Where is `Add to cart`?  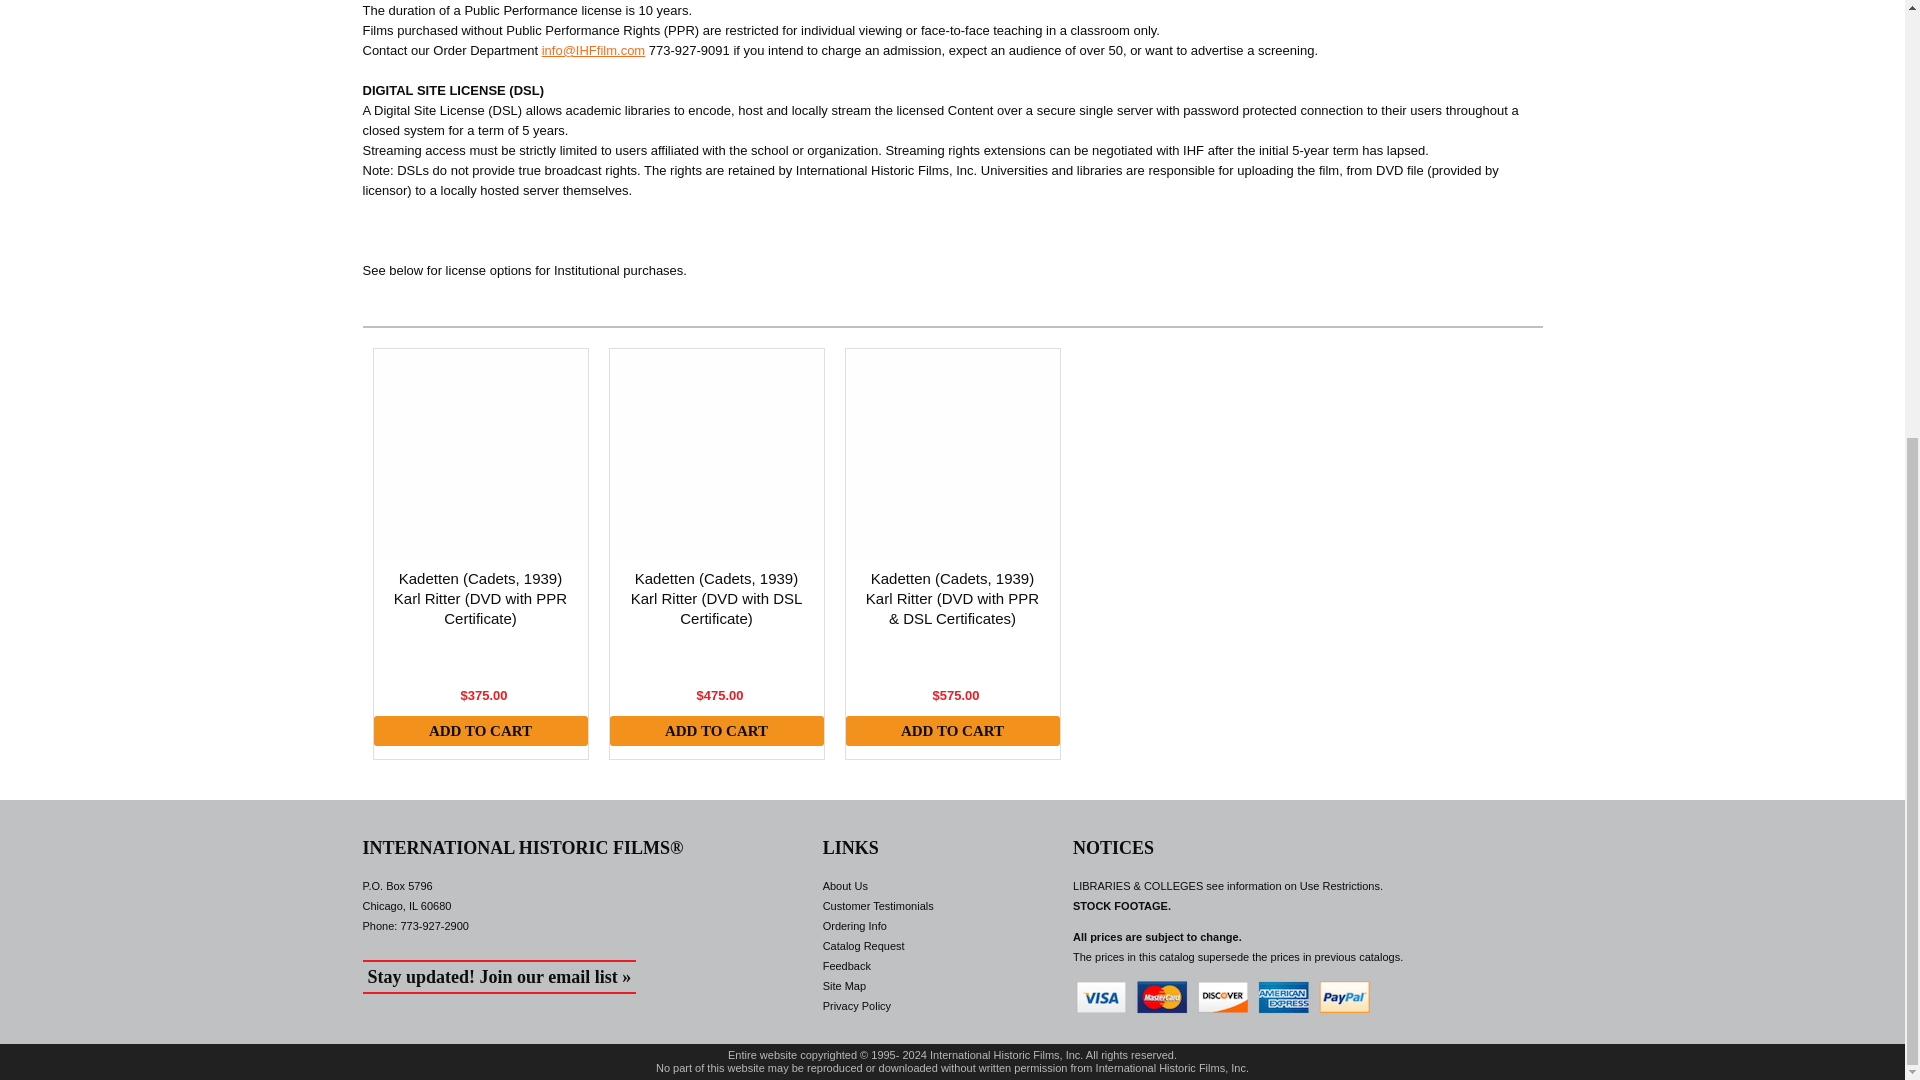
Add to cart is located at coordinates (952, 731).